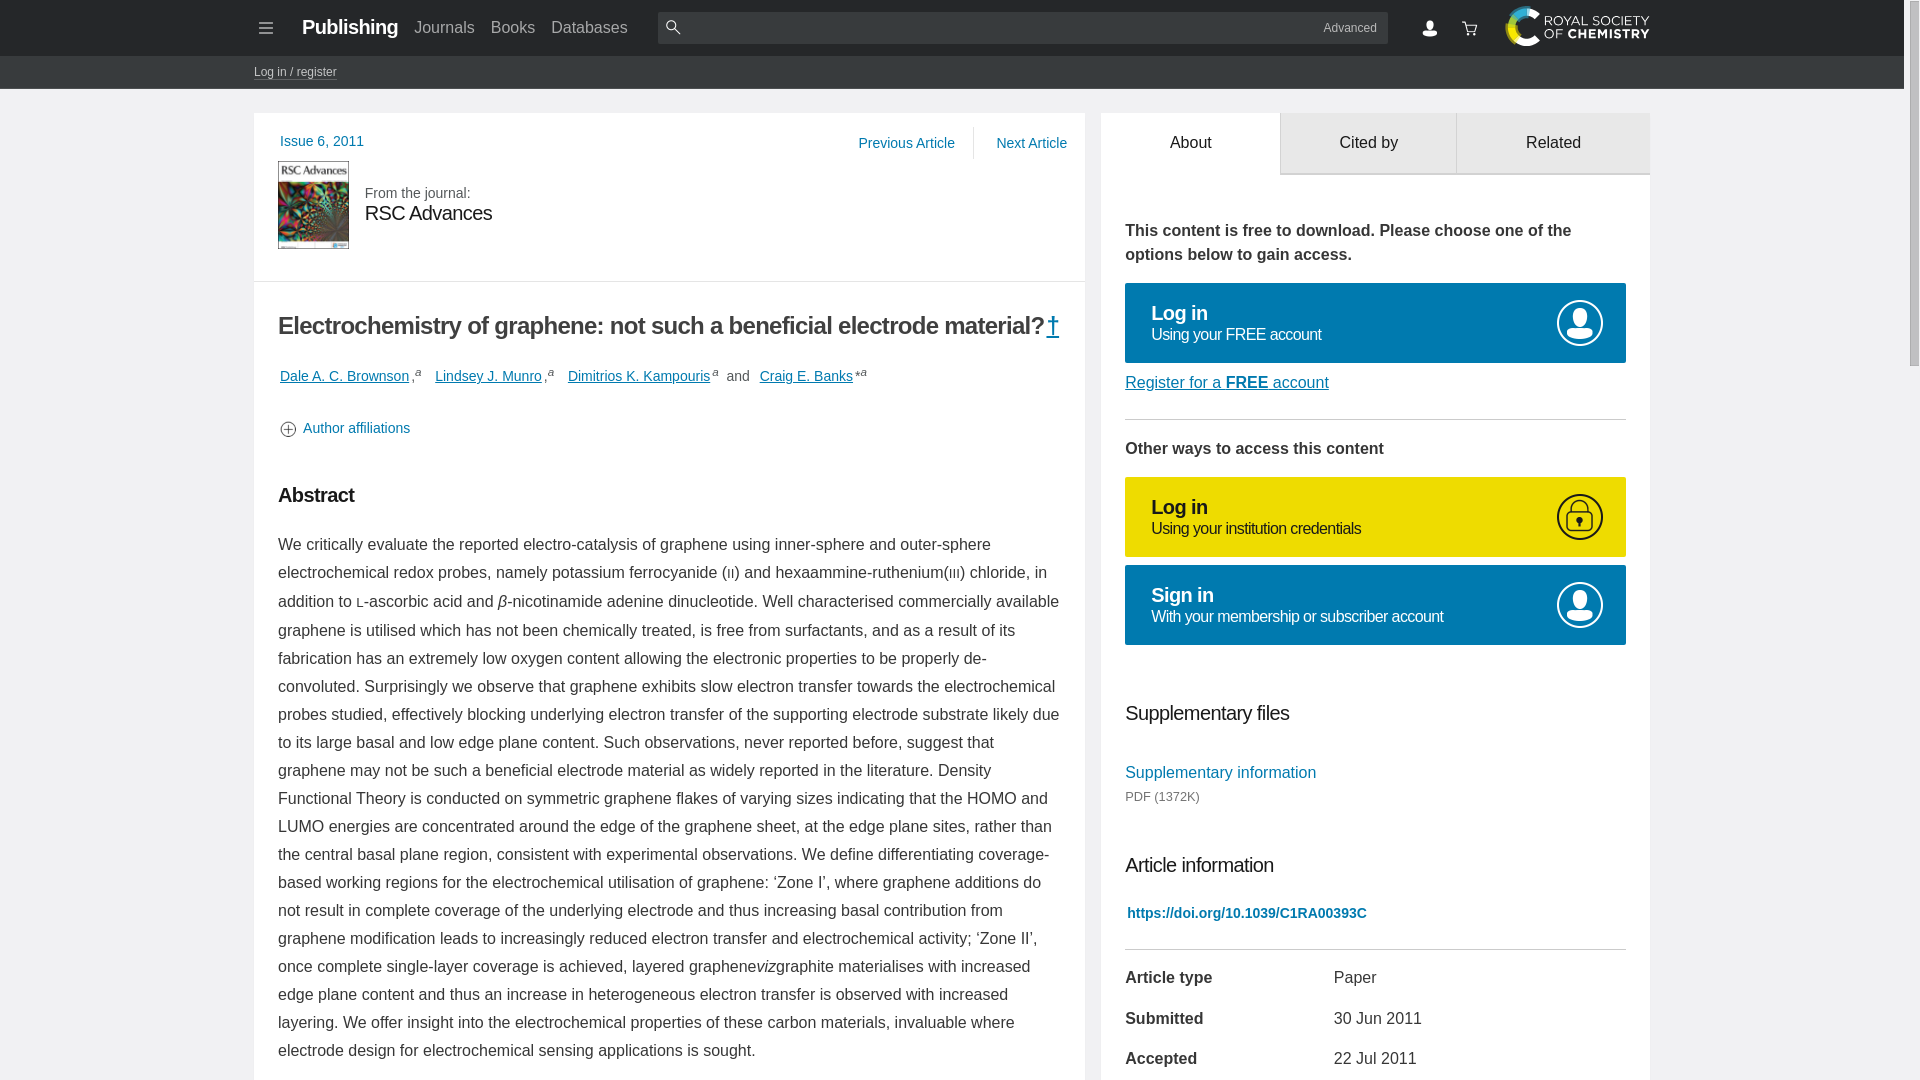  I want to click on Dale A. C. Brownson, so click(344, 376).